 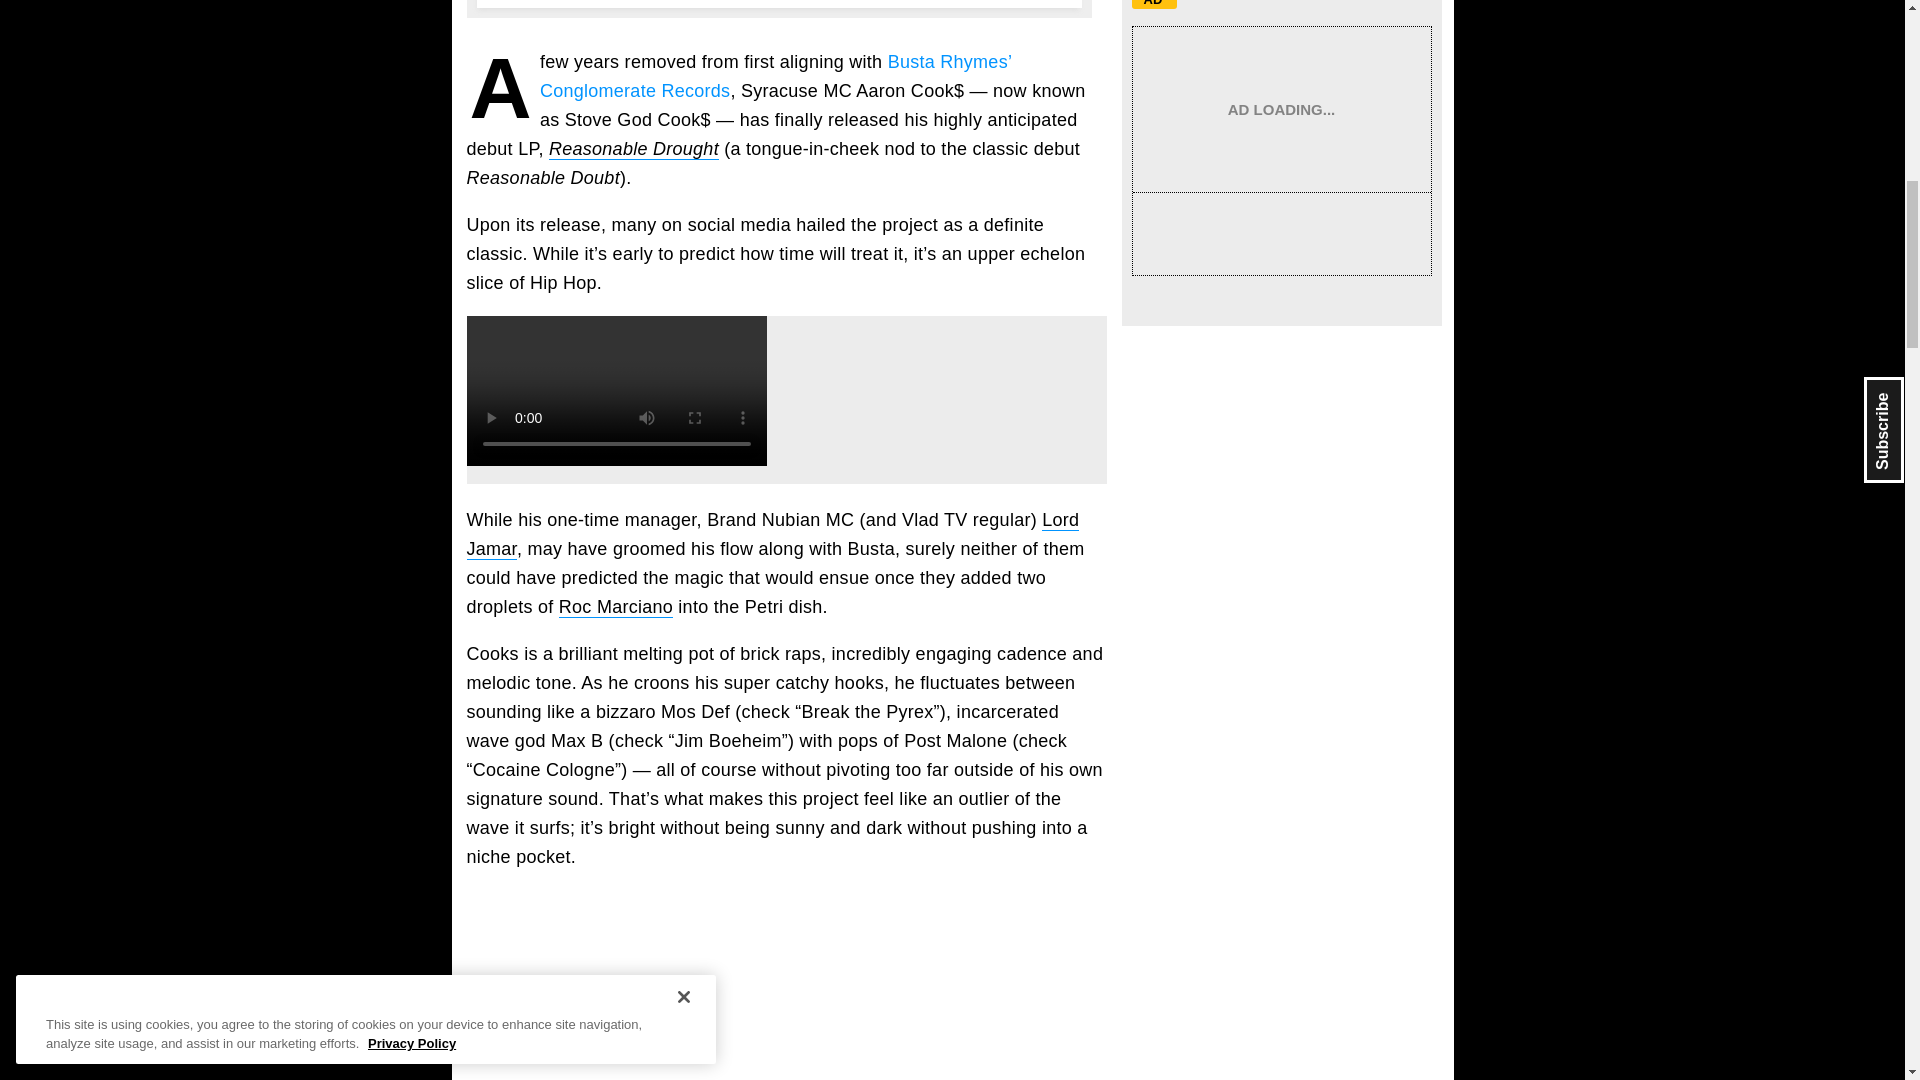 I want to click on Roc Marciano, so click(x=616, y=607).